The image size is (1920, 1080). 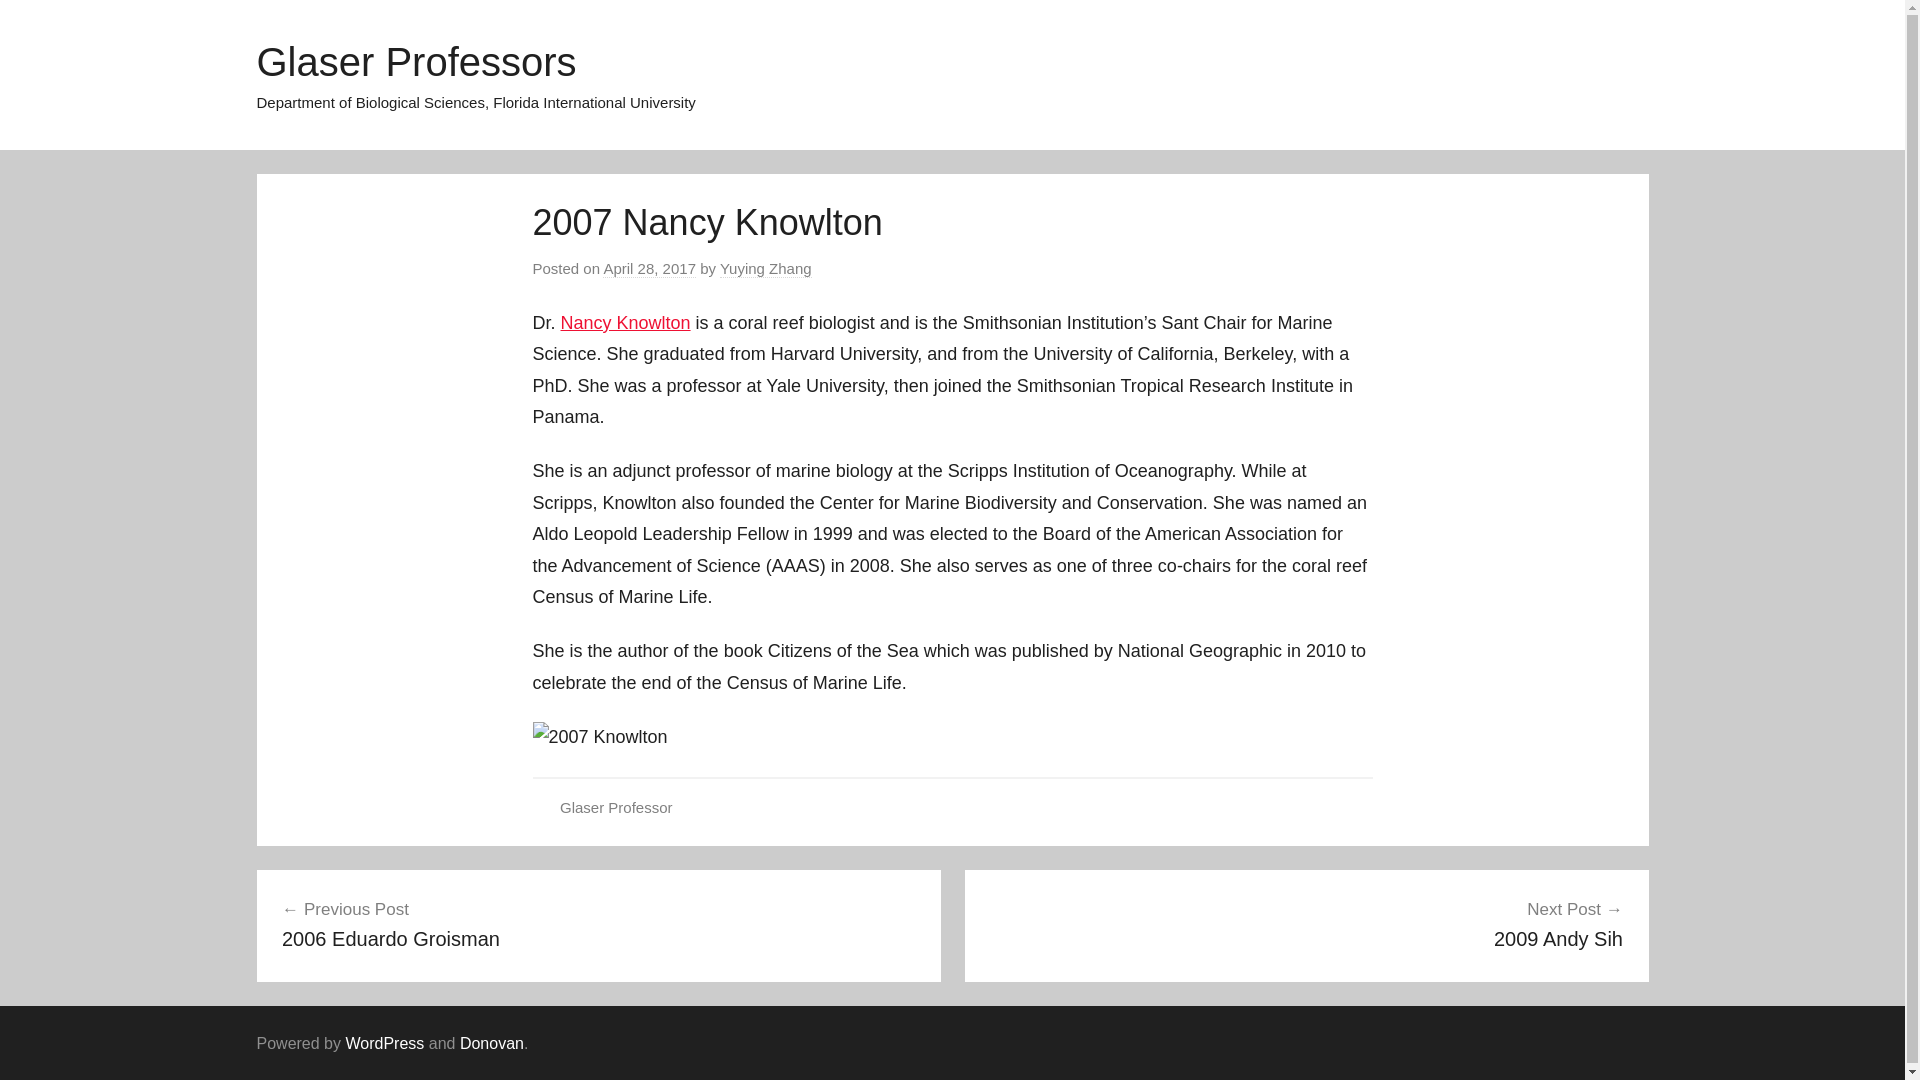 I want to click on April 28, 2017, so click(x=648, y=268).